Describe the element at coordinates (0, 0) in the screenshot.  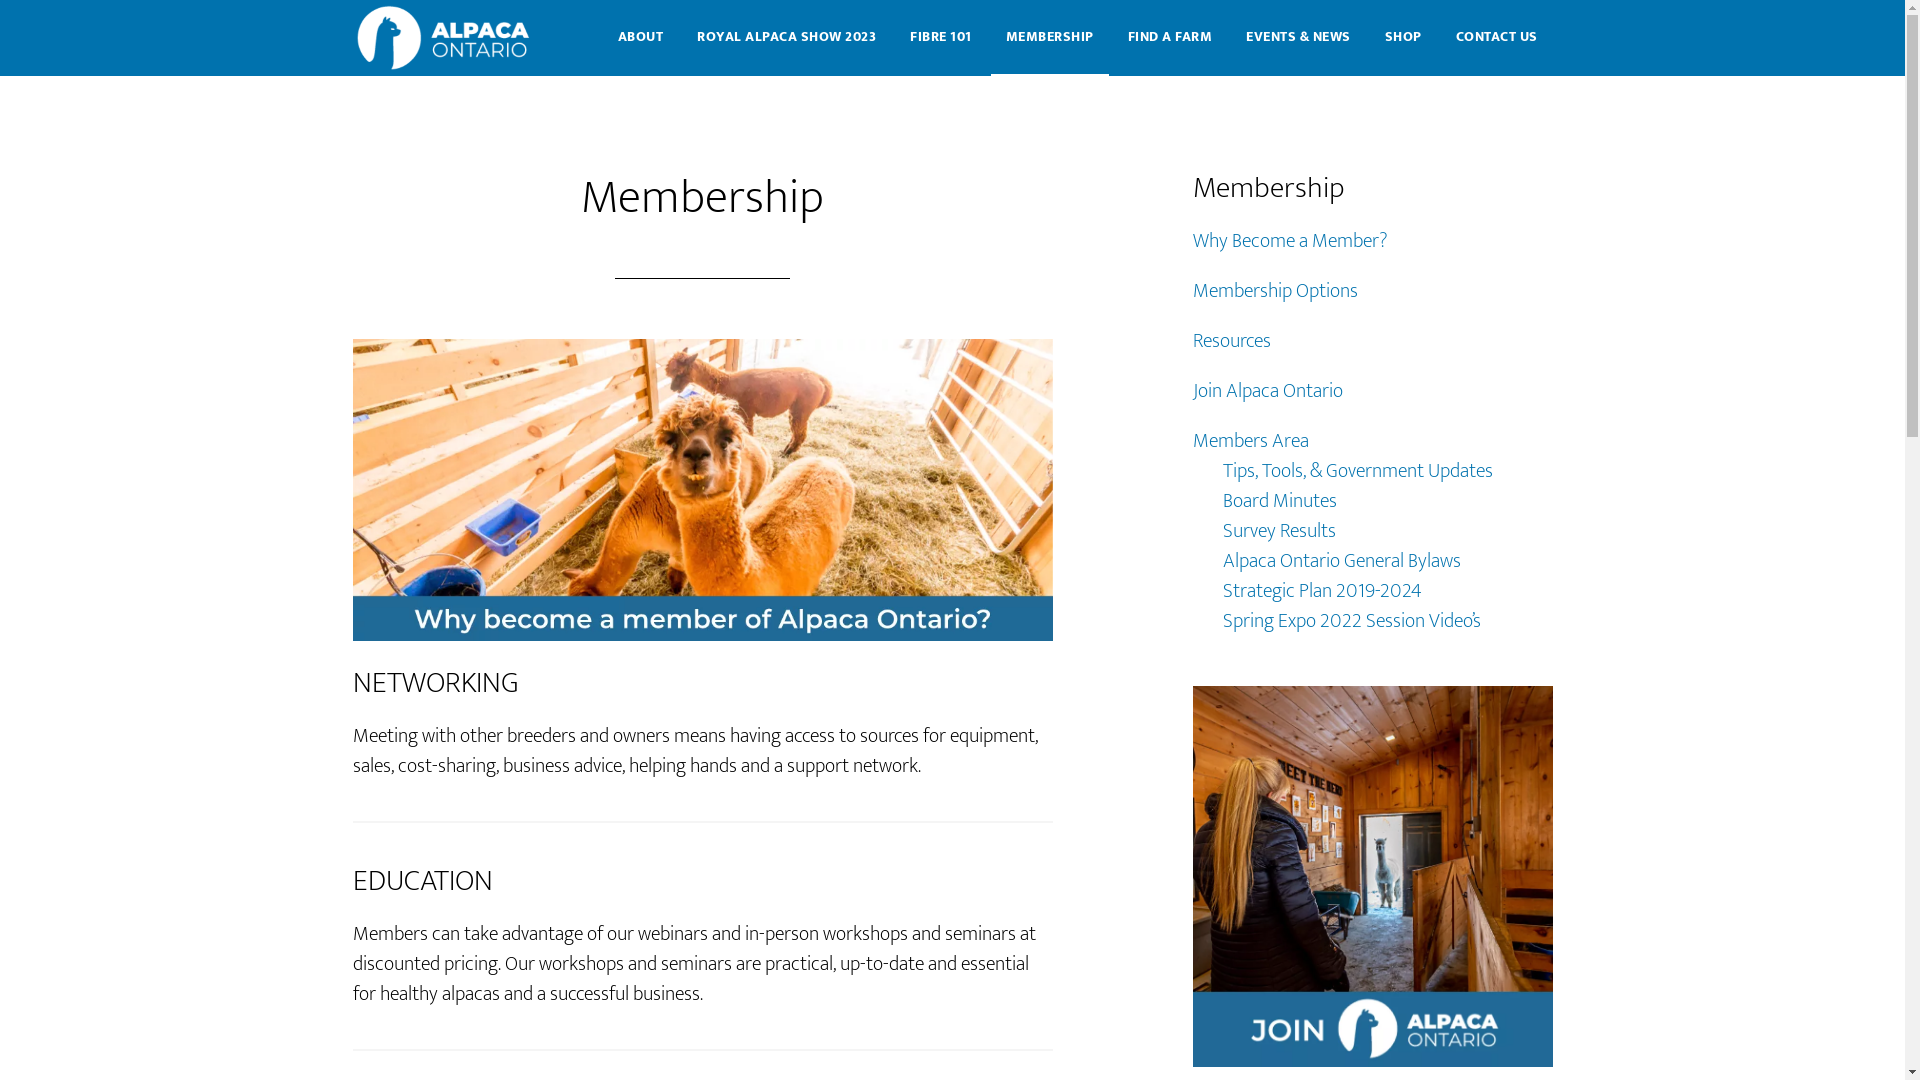
I see `Skip to main content` at that location.